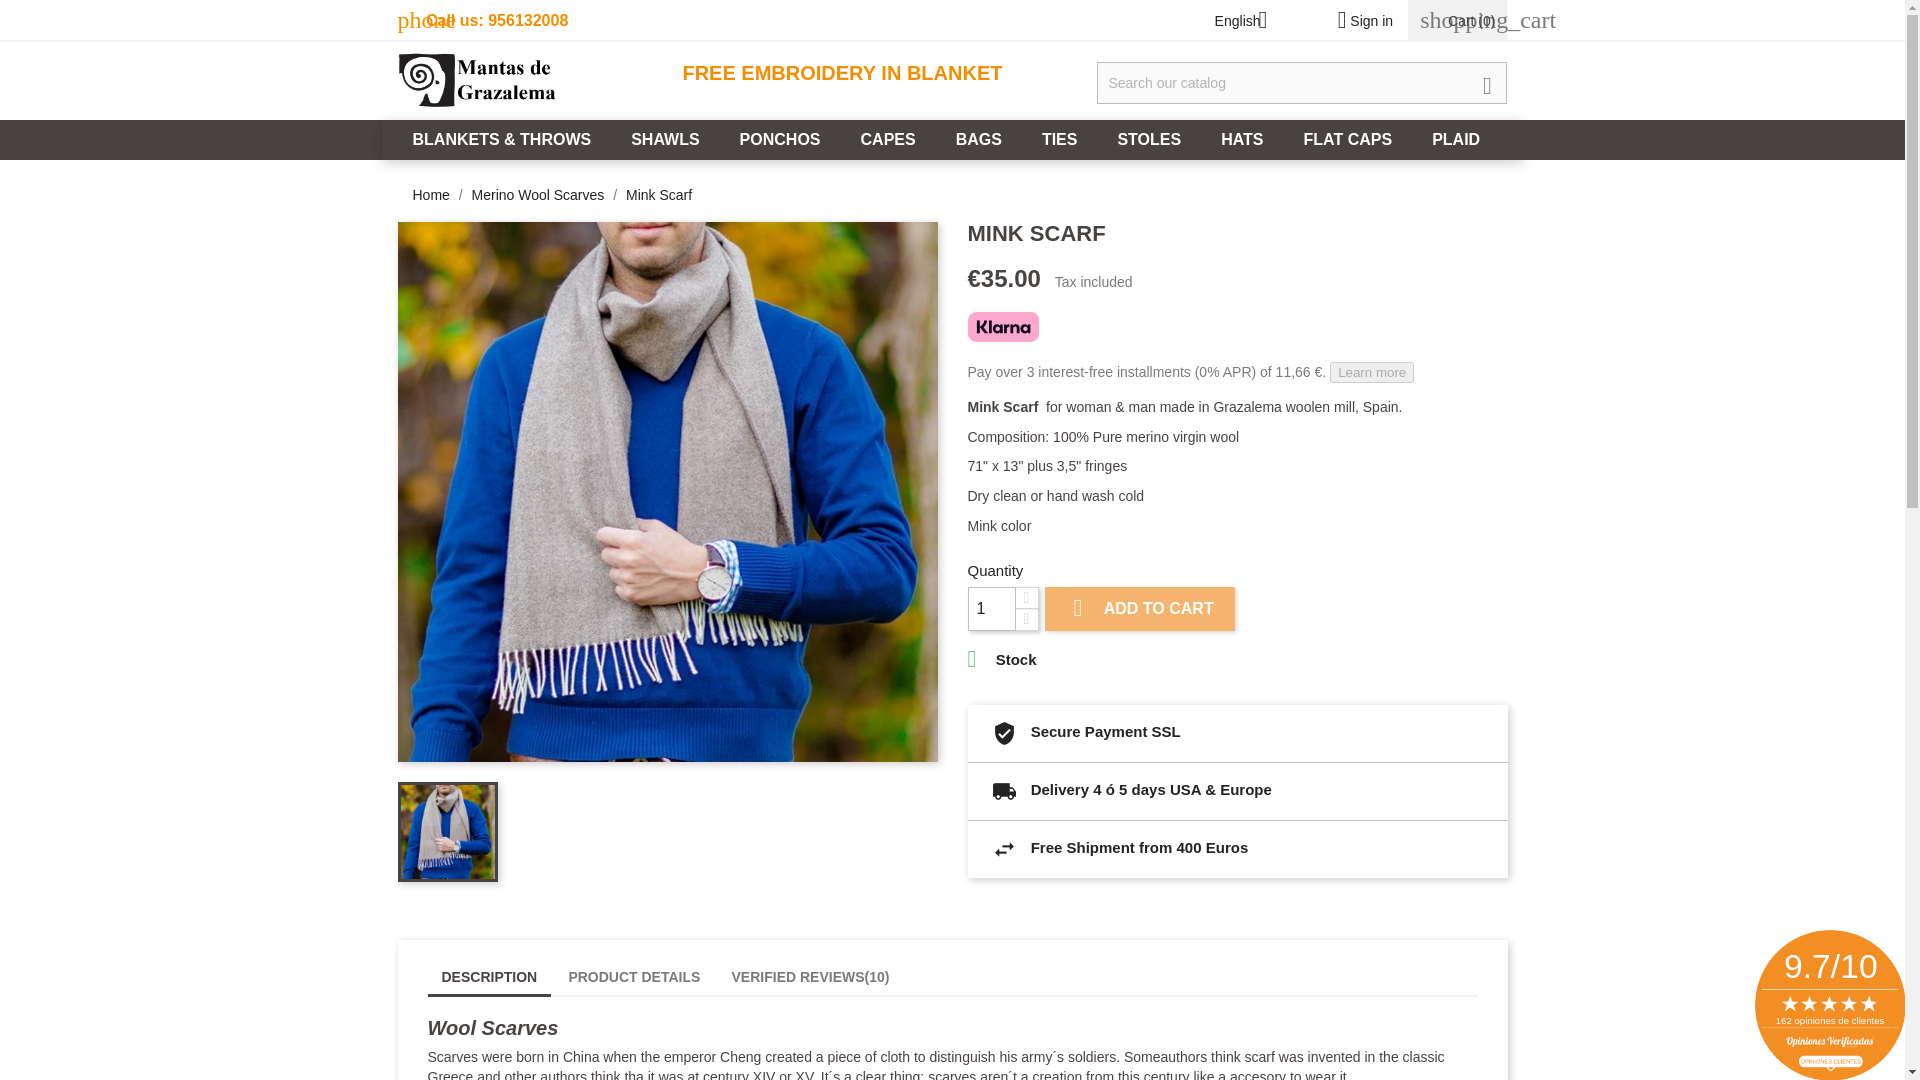 The width and height of the screenshot is (1920, 1080). I want to click on CAPES, so click(888, 139).